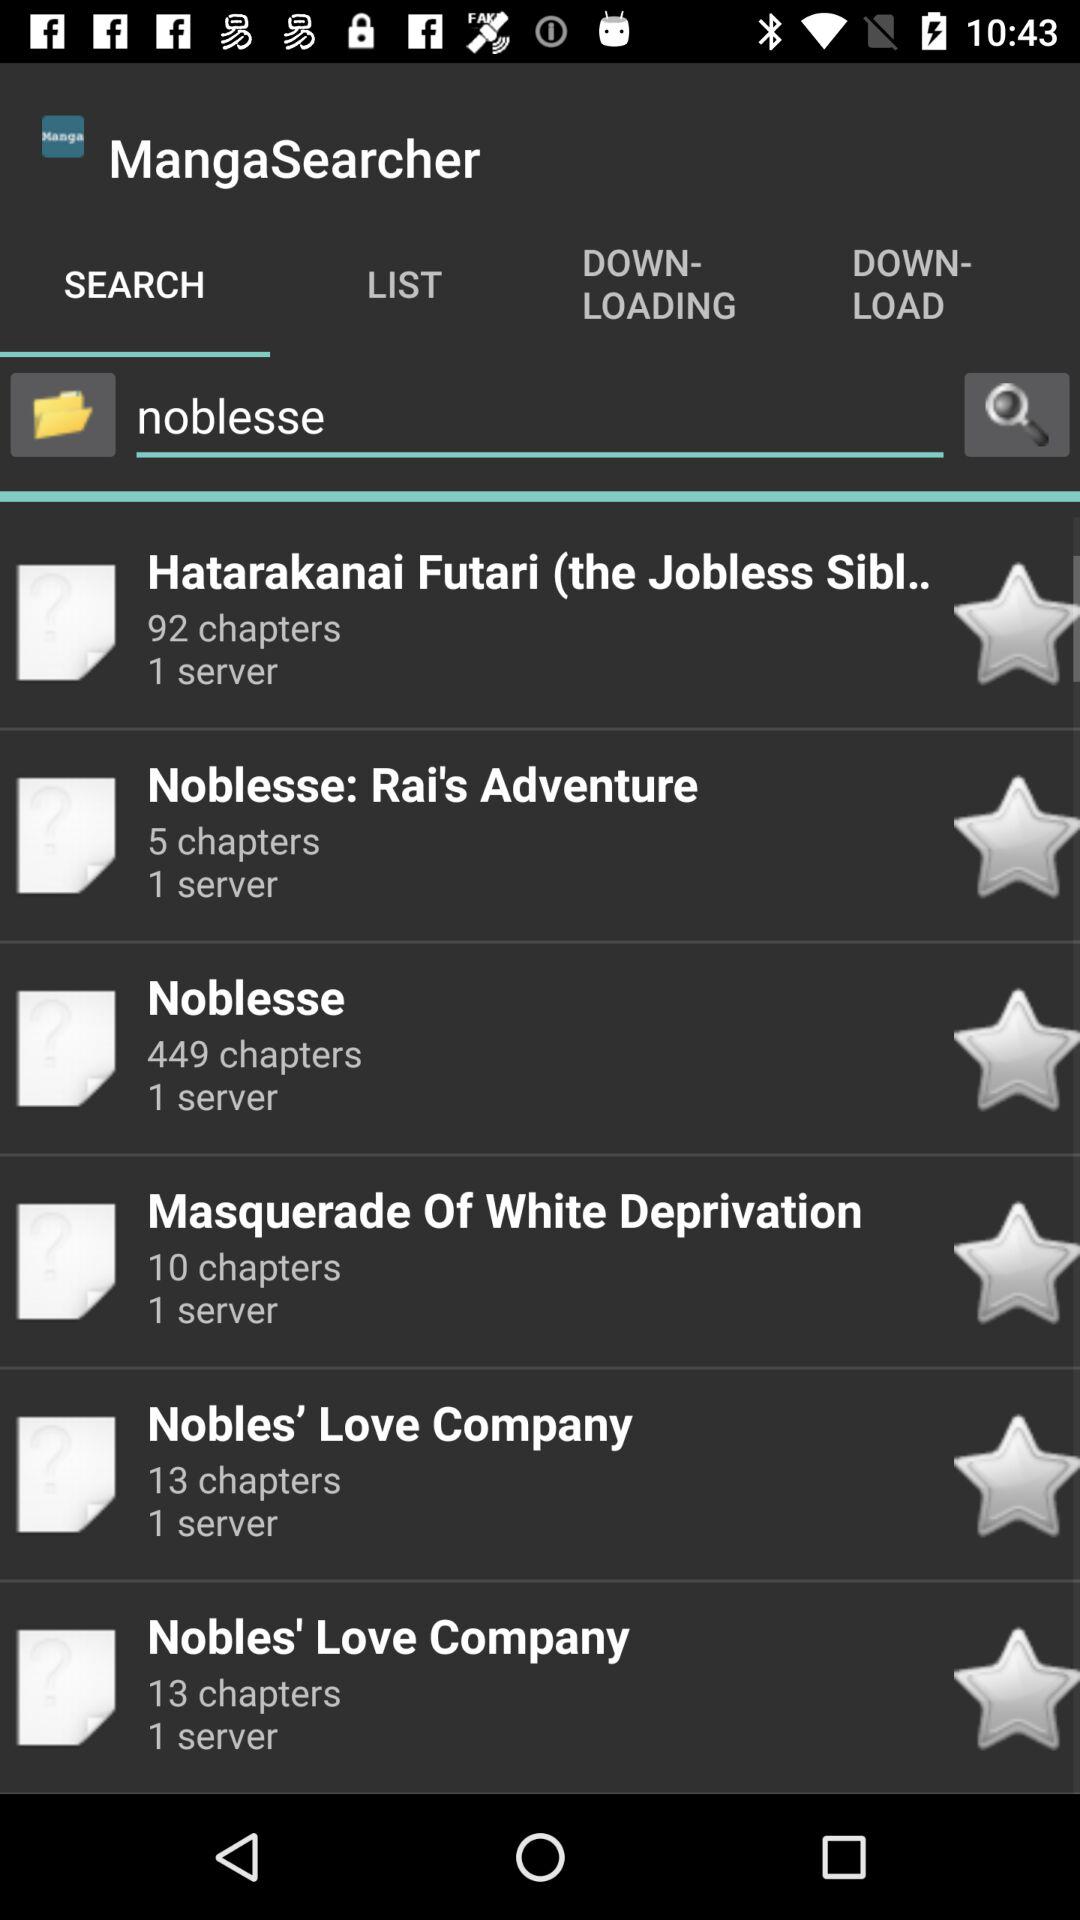  Describe the element at coordinates (63, 414) in the screenshot. I see `open file` at that location.